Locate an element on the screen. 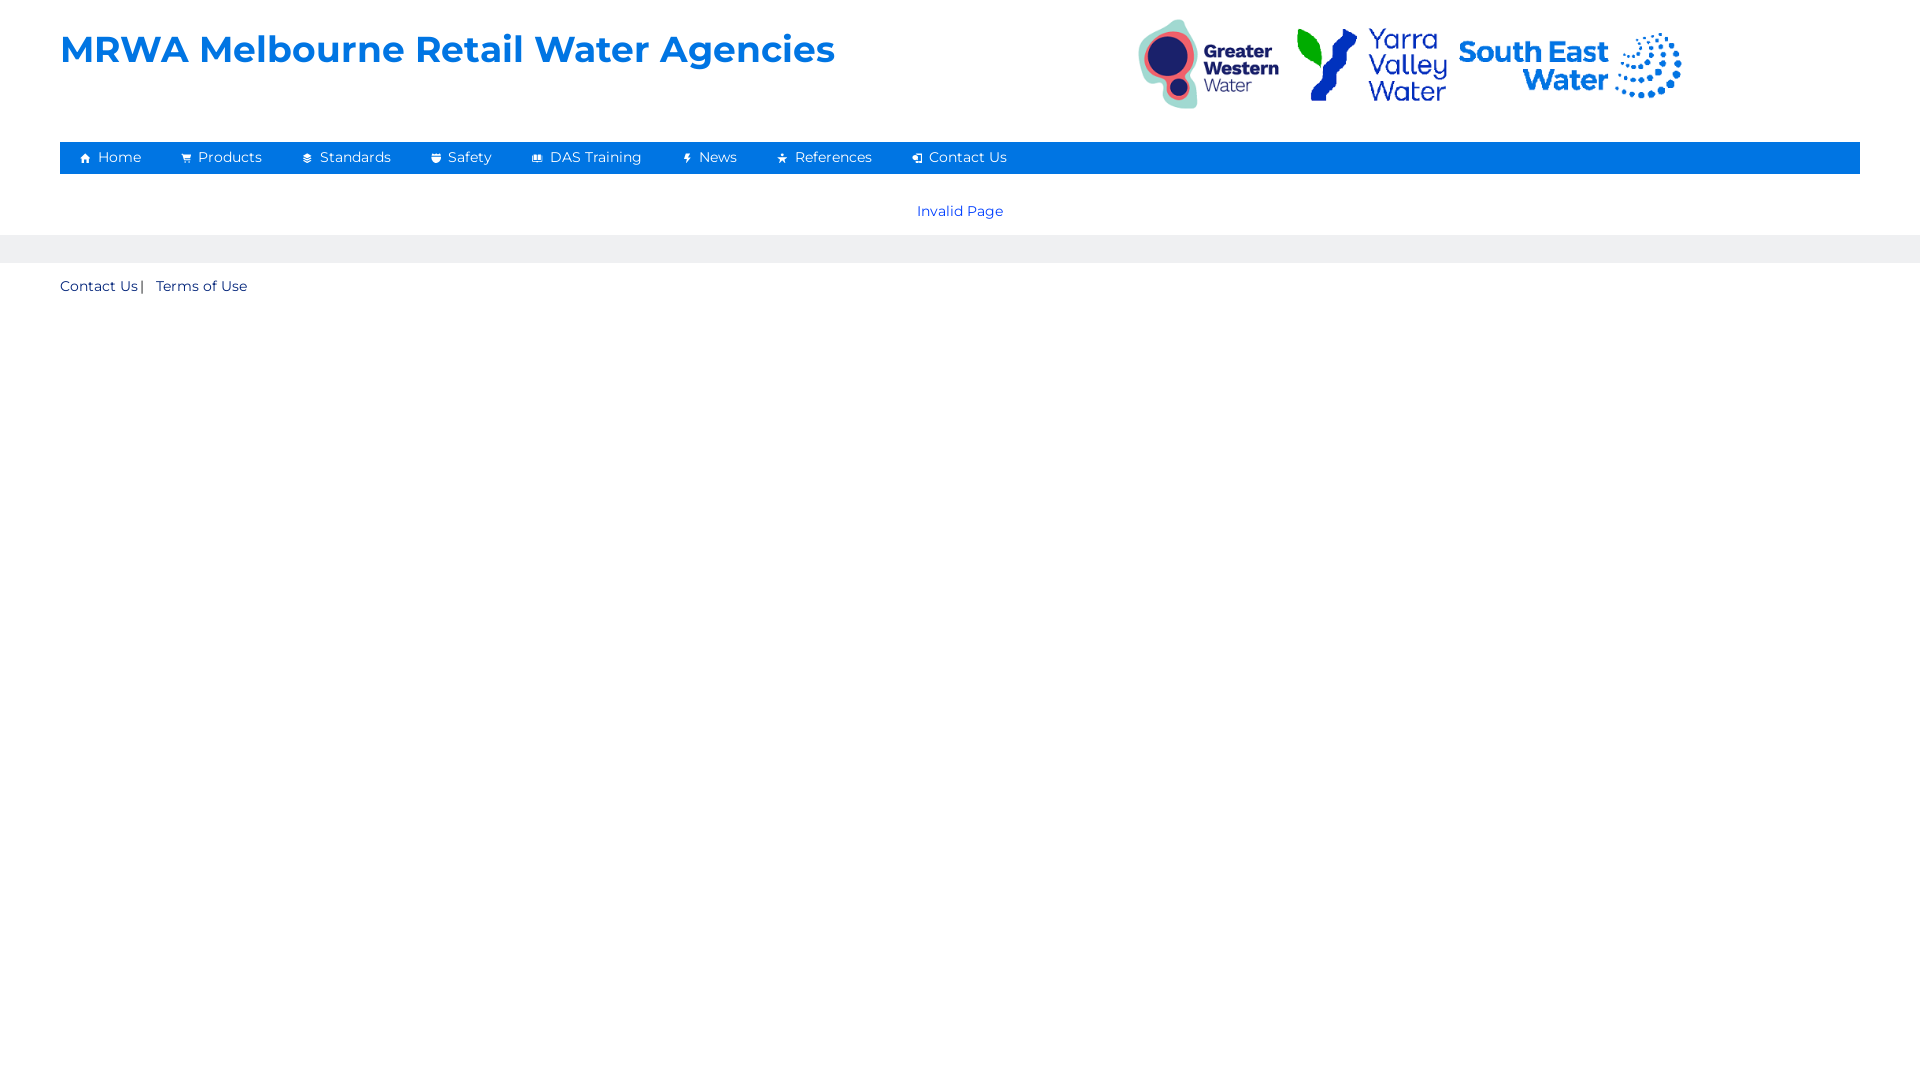 The image size is (1920, 1080). Home is located at coordinates (110, 158).